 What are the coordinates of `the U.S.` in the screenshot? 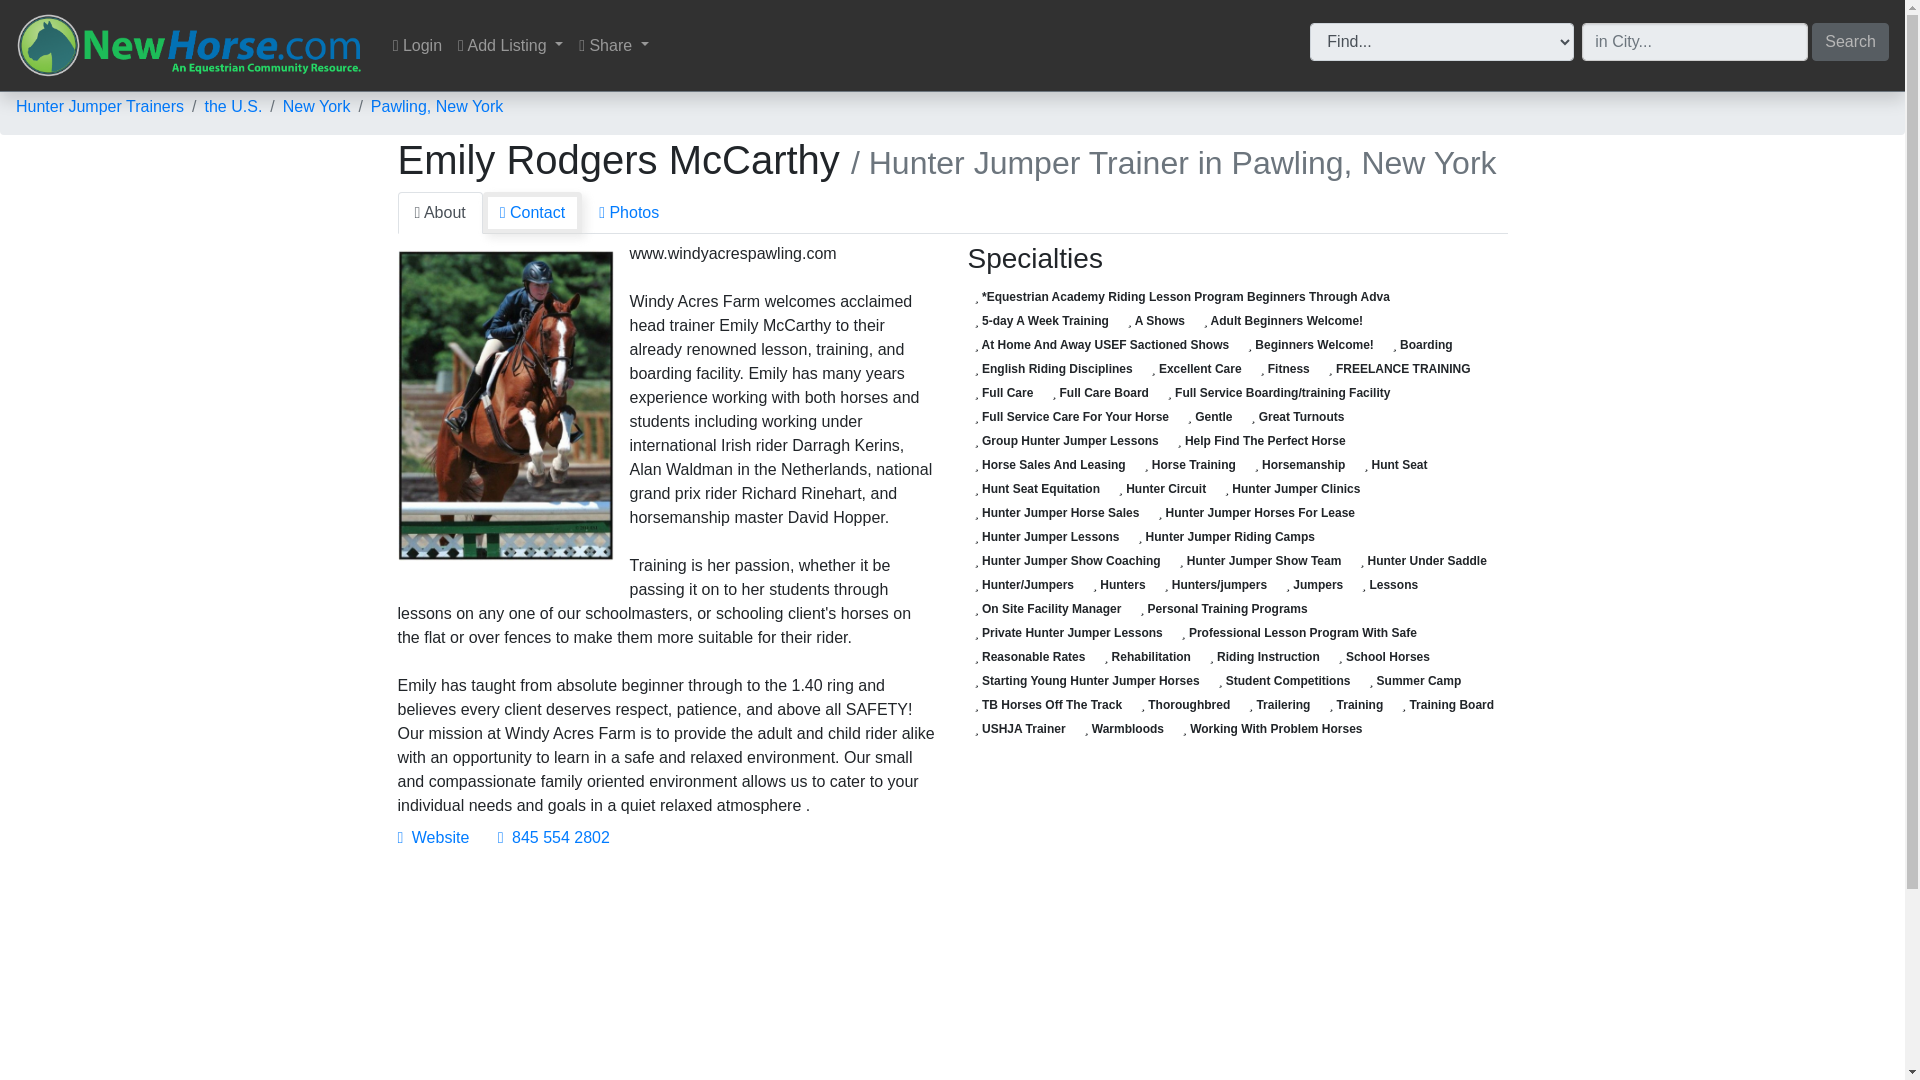 It's located at (234, 106).